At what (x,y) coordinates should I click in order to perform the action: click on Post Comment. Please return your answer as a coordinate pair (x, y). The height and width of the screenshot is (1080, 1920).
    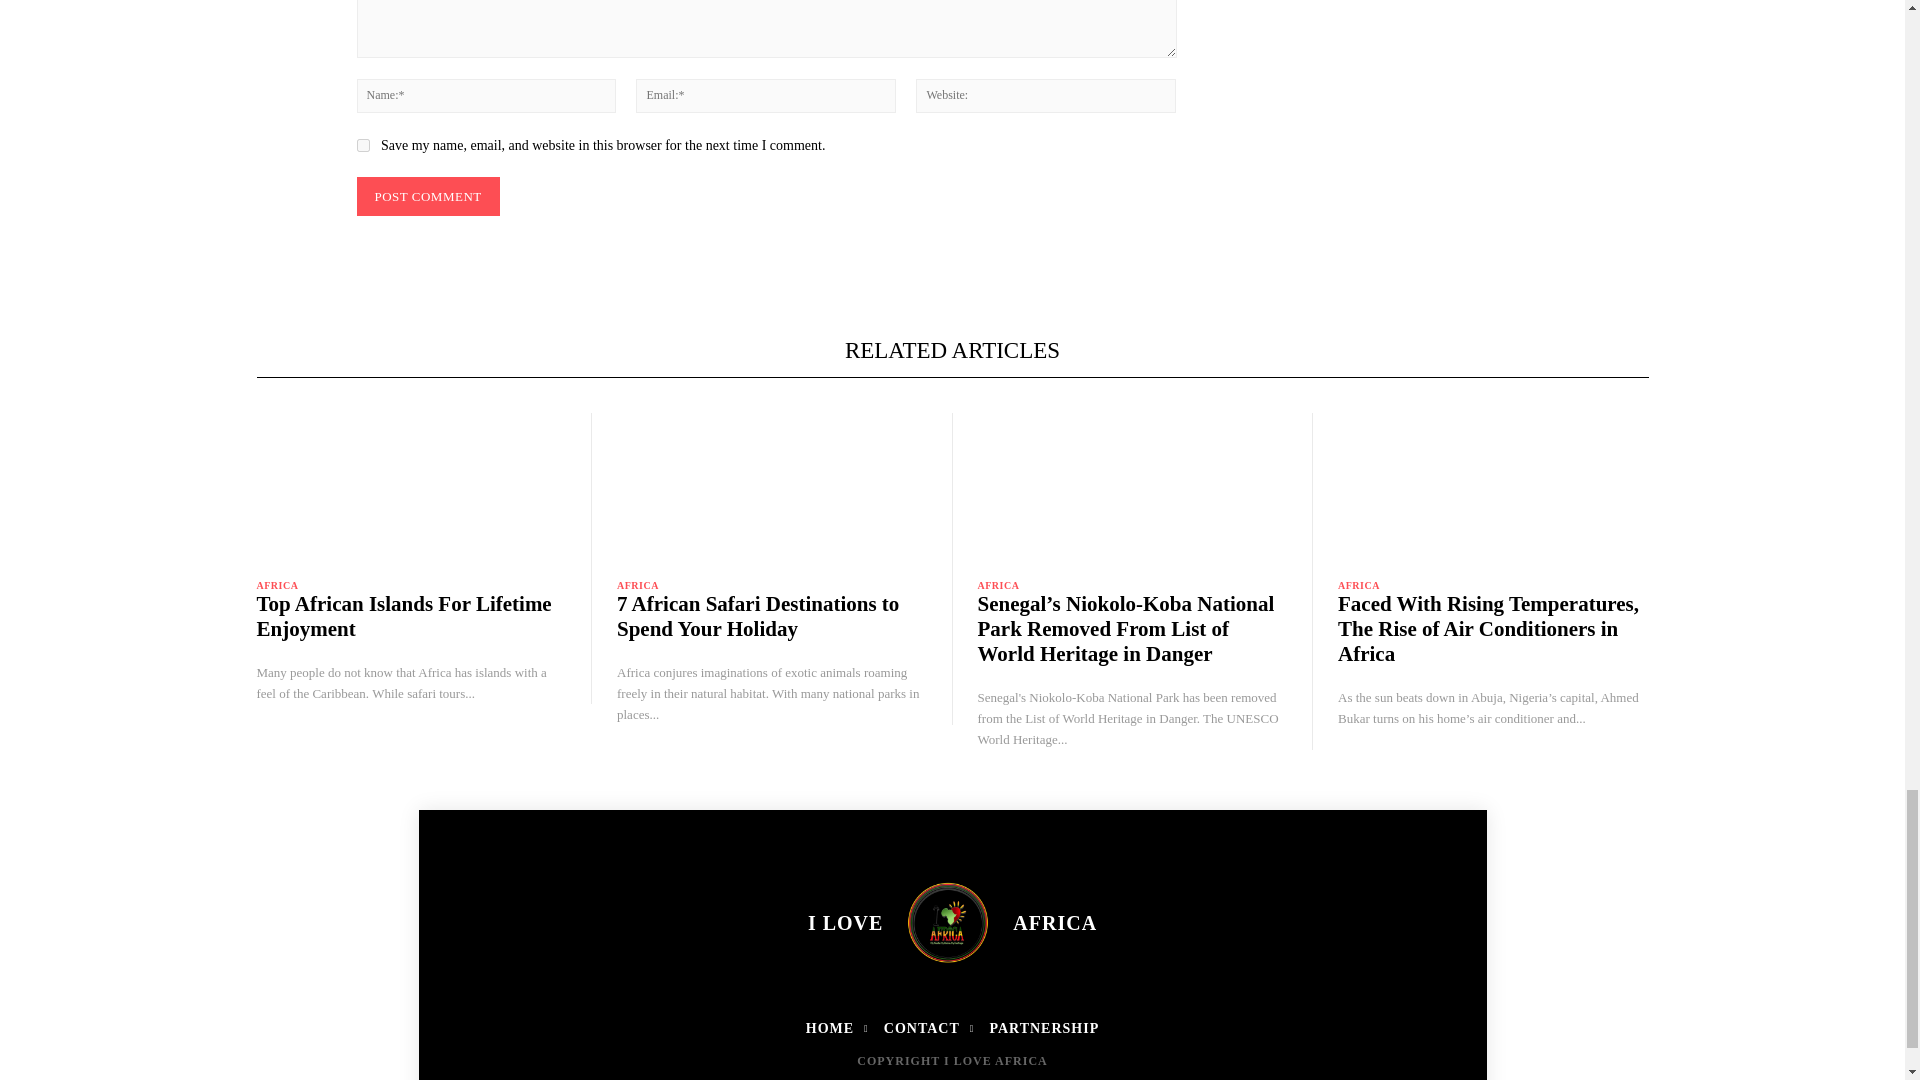
    Looking at the image, I should click on (427, 196).